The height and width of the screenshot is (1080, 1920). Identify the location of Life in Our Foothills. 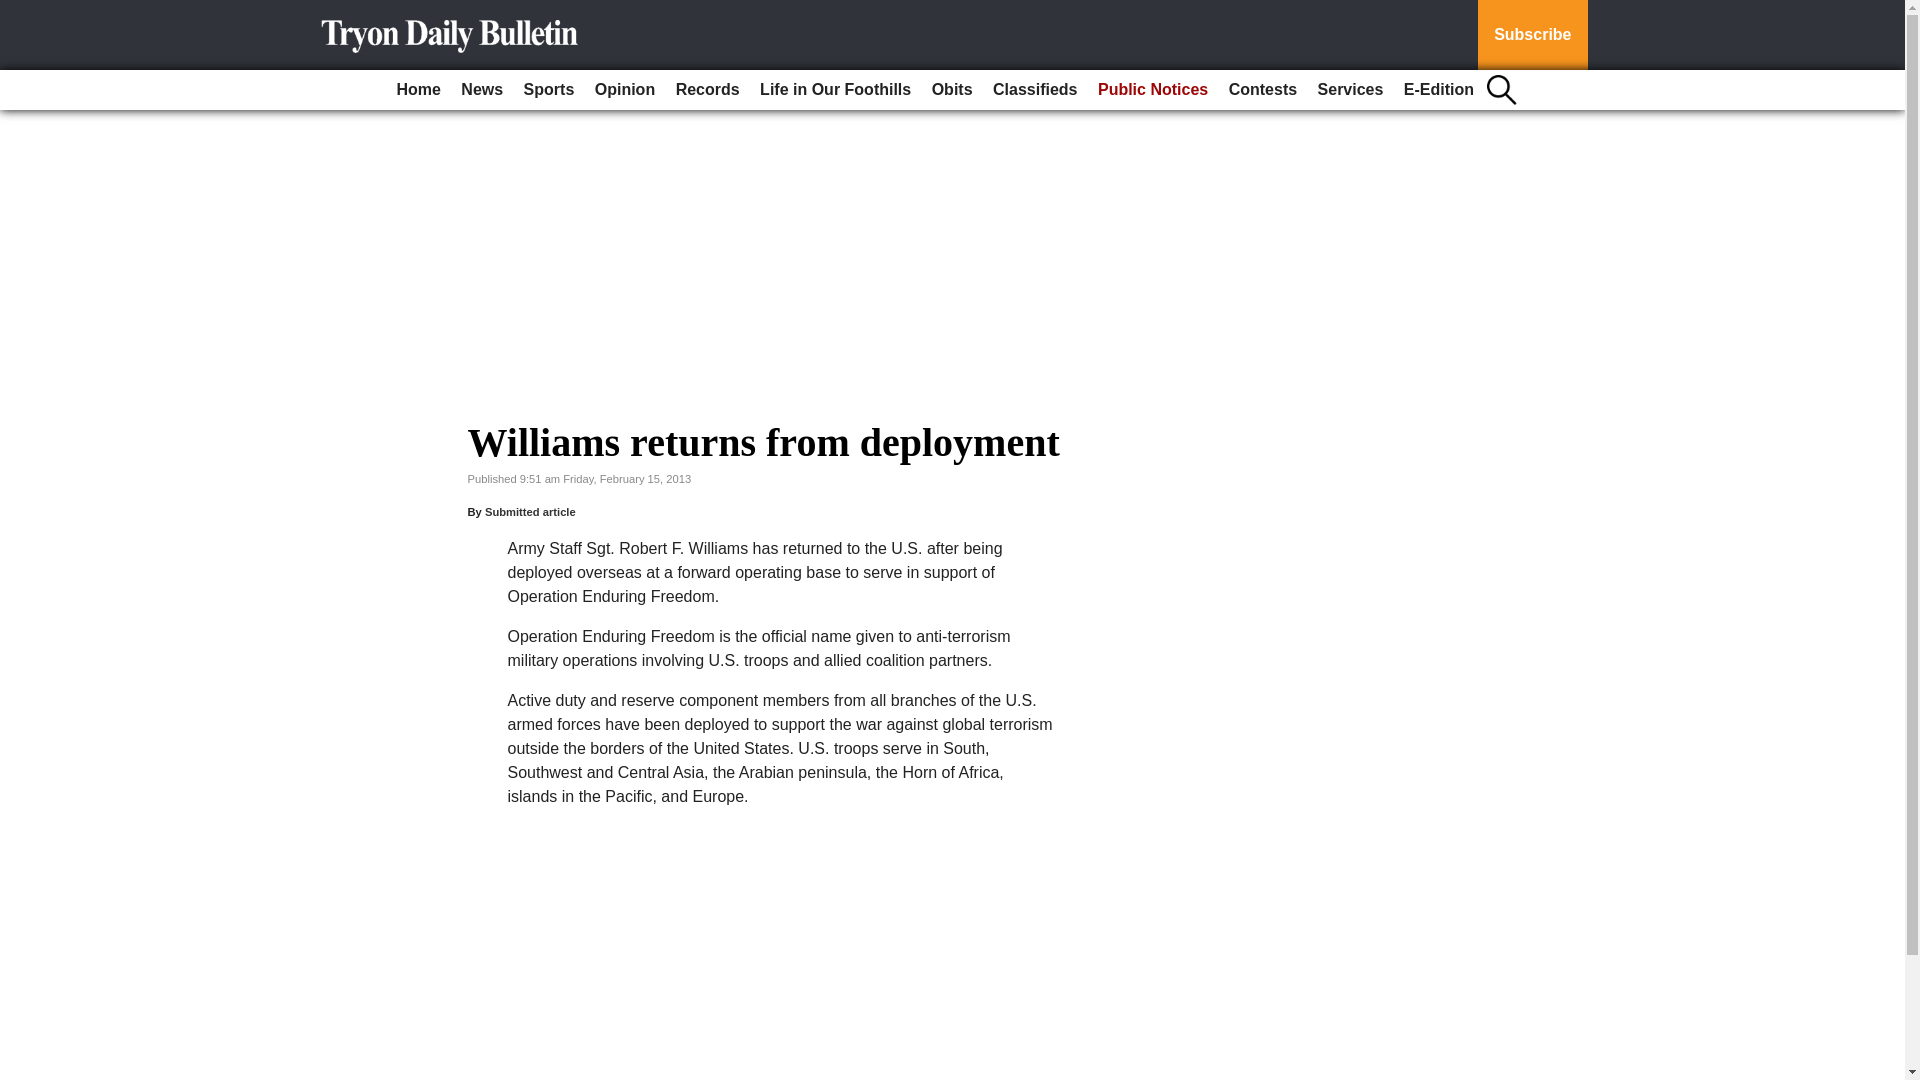
(836, 90).